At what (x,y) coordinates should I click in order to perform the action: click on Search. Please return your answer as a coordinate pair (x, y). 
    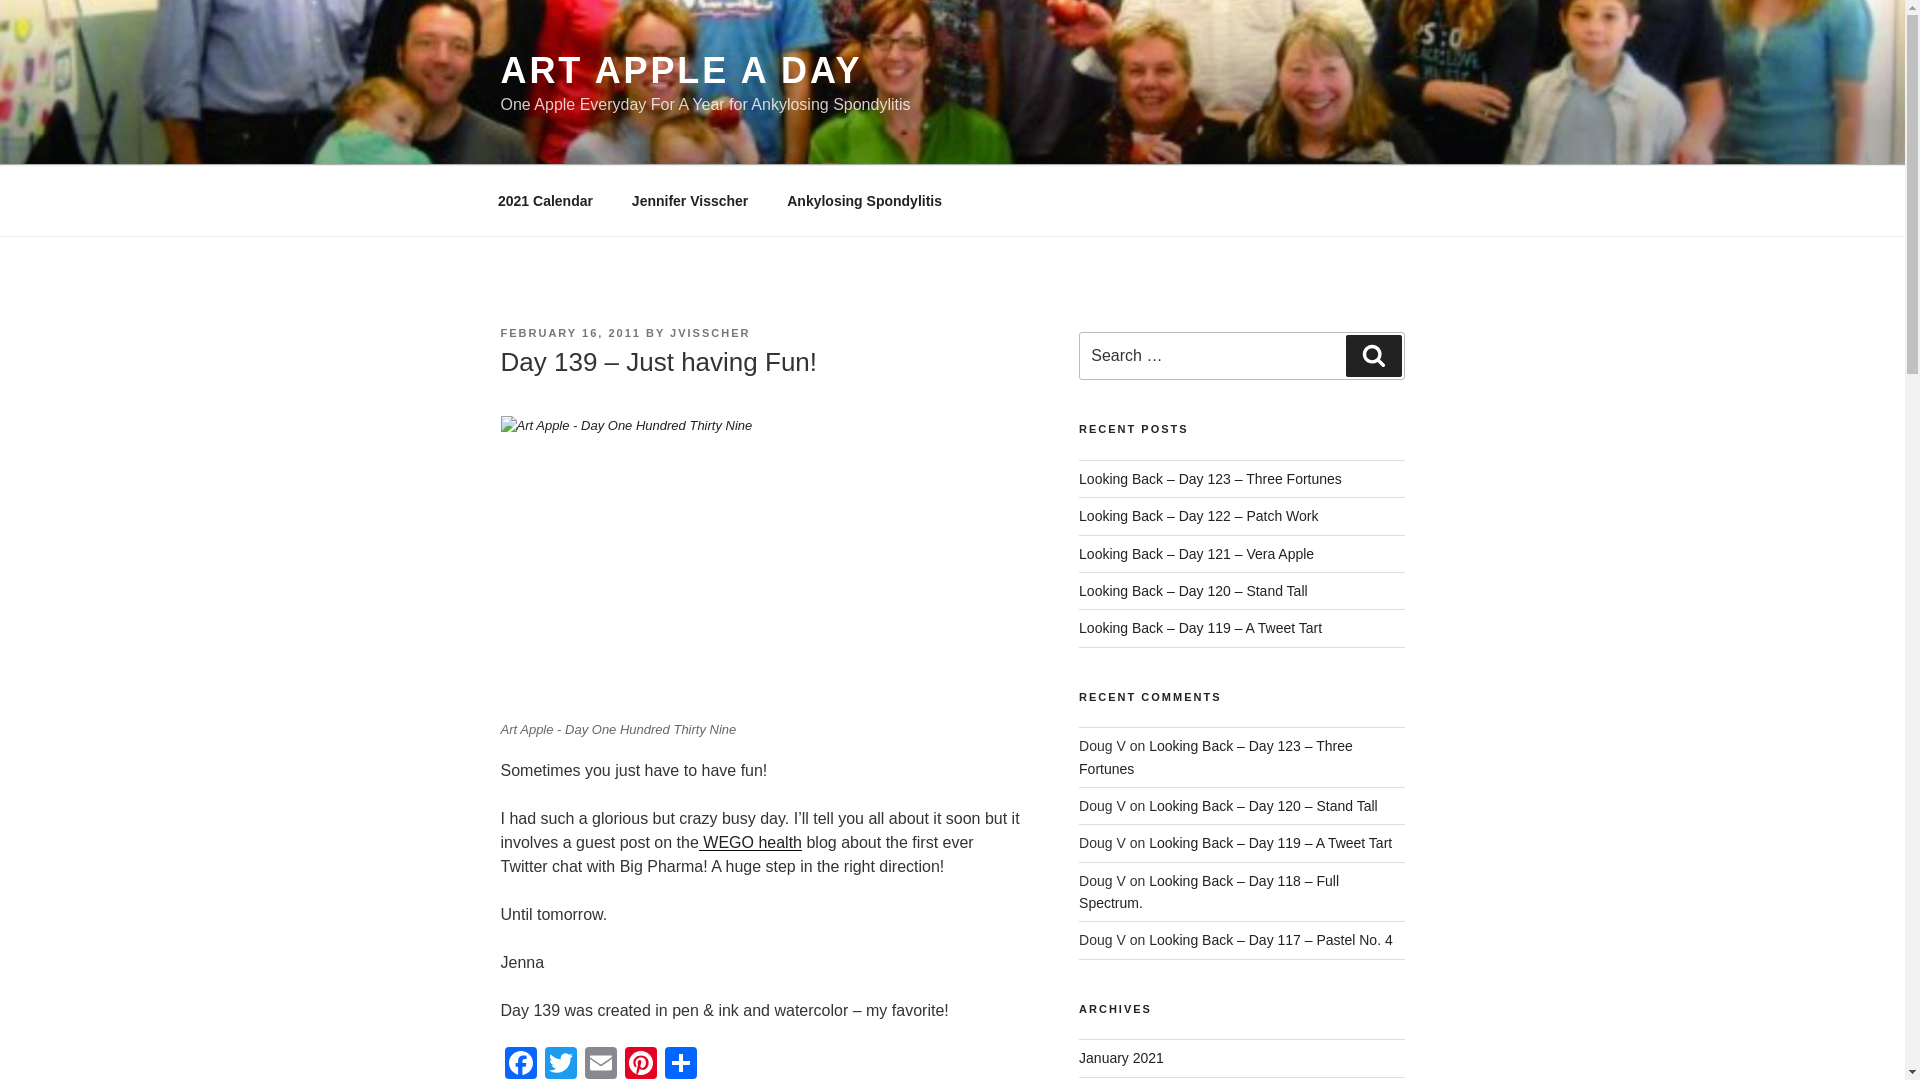
    Looking at the image, I should click on (1373, 355).